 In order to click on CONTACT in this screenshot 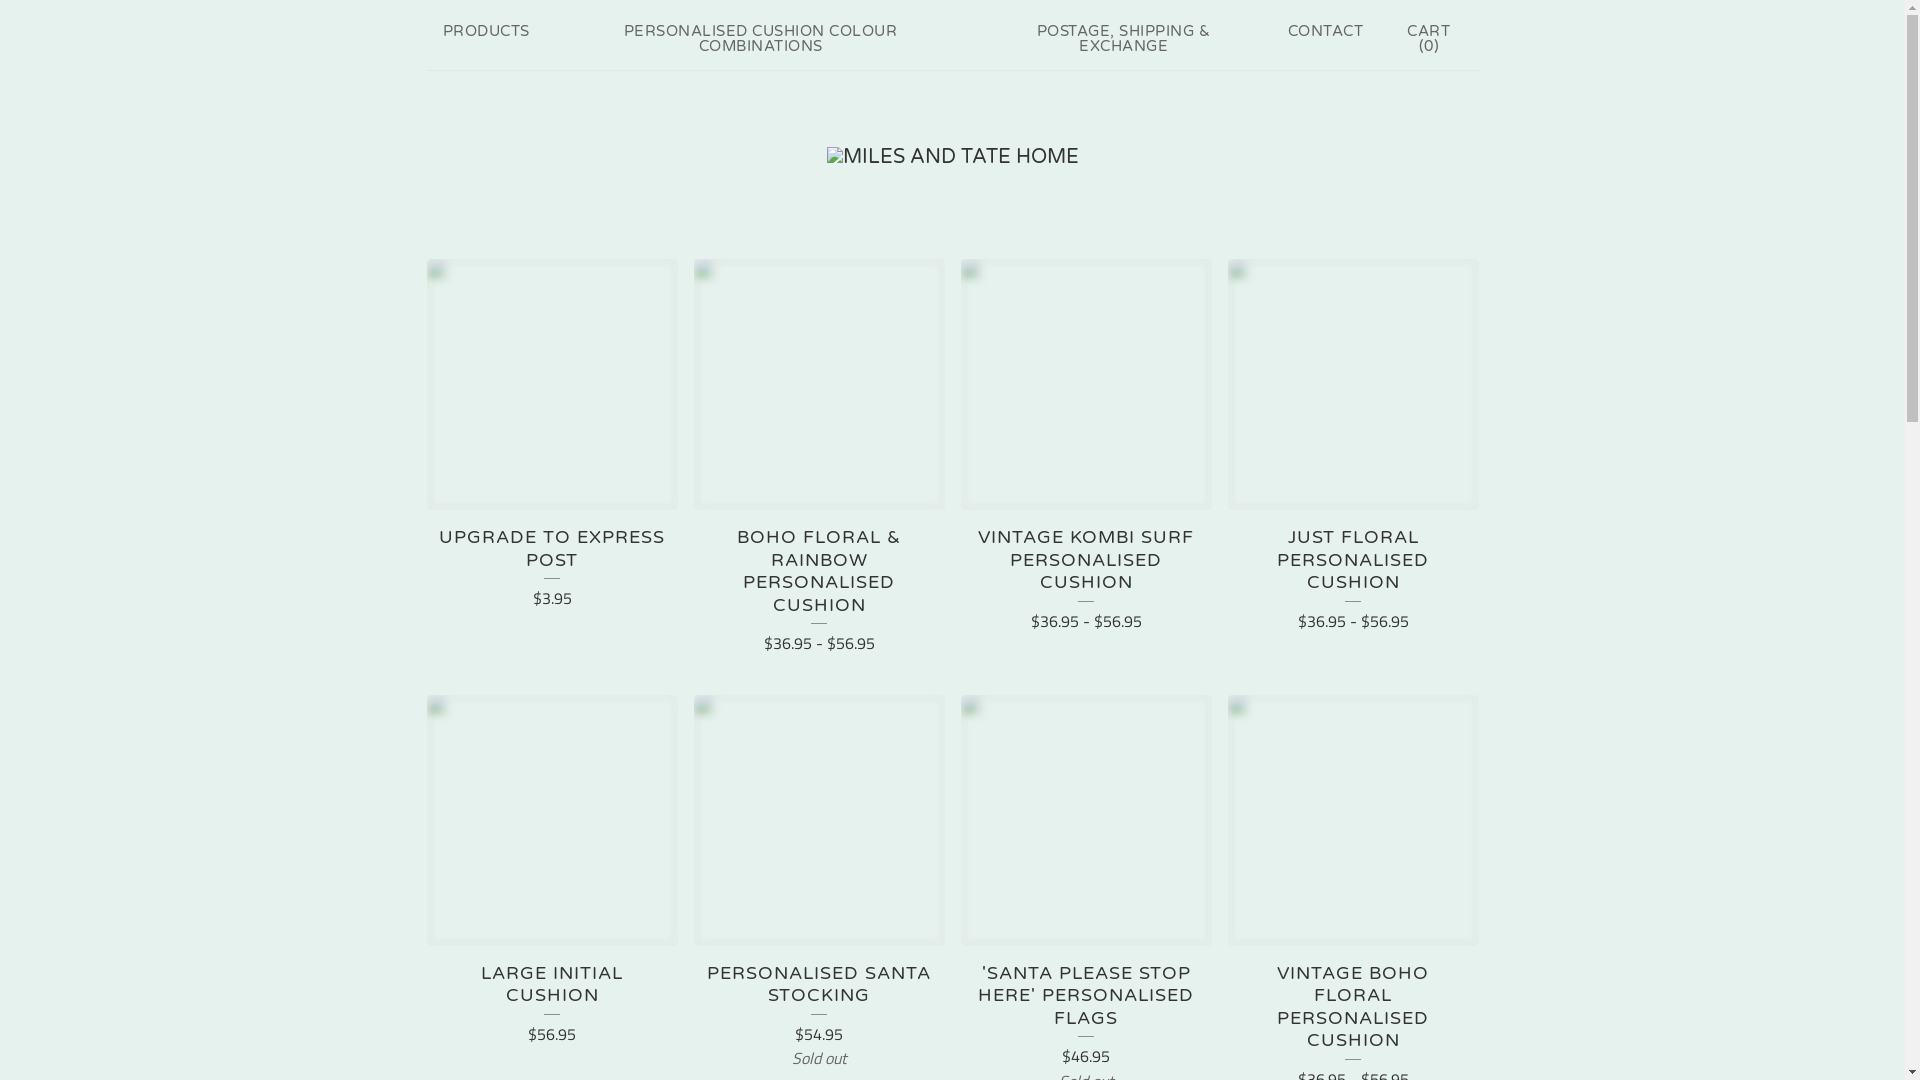, I will do `click(1326, 32)`.